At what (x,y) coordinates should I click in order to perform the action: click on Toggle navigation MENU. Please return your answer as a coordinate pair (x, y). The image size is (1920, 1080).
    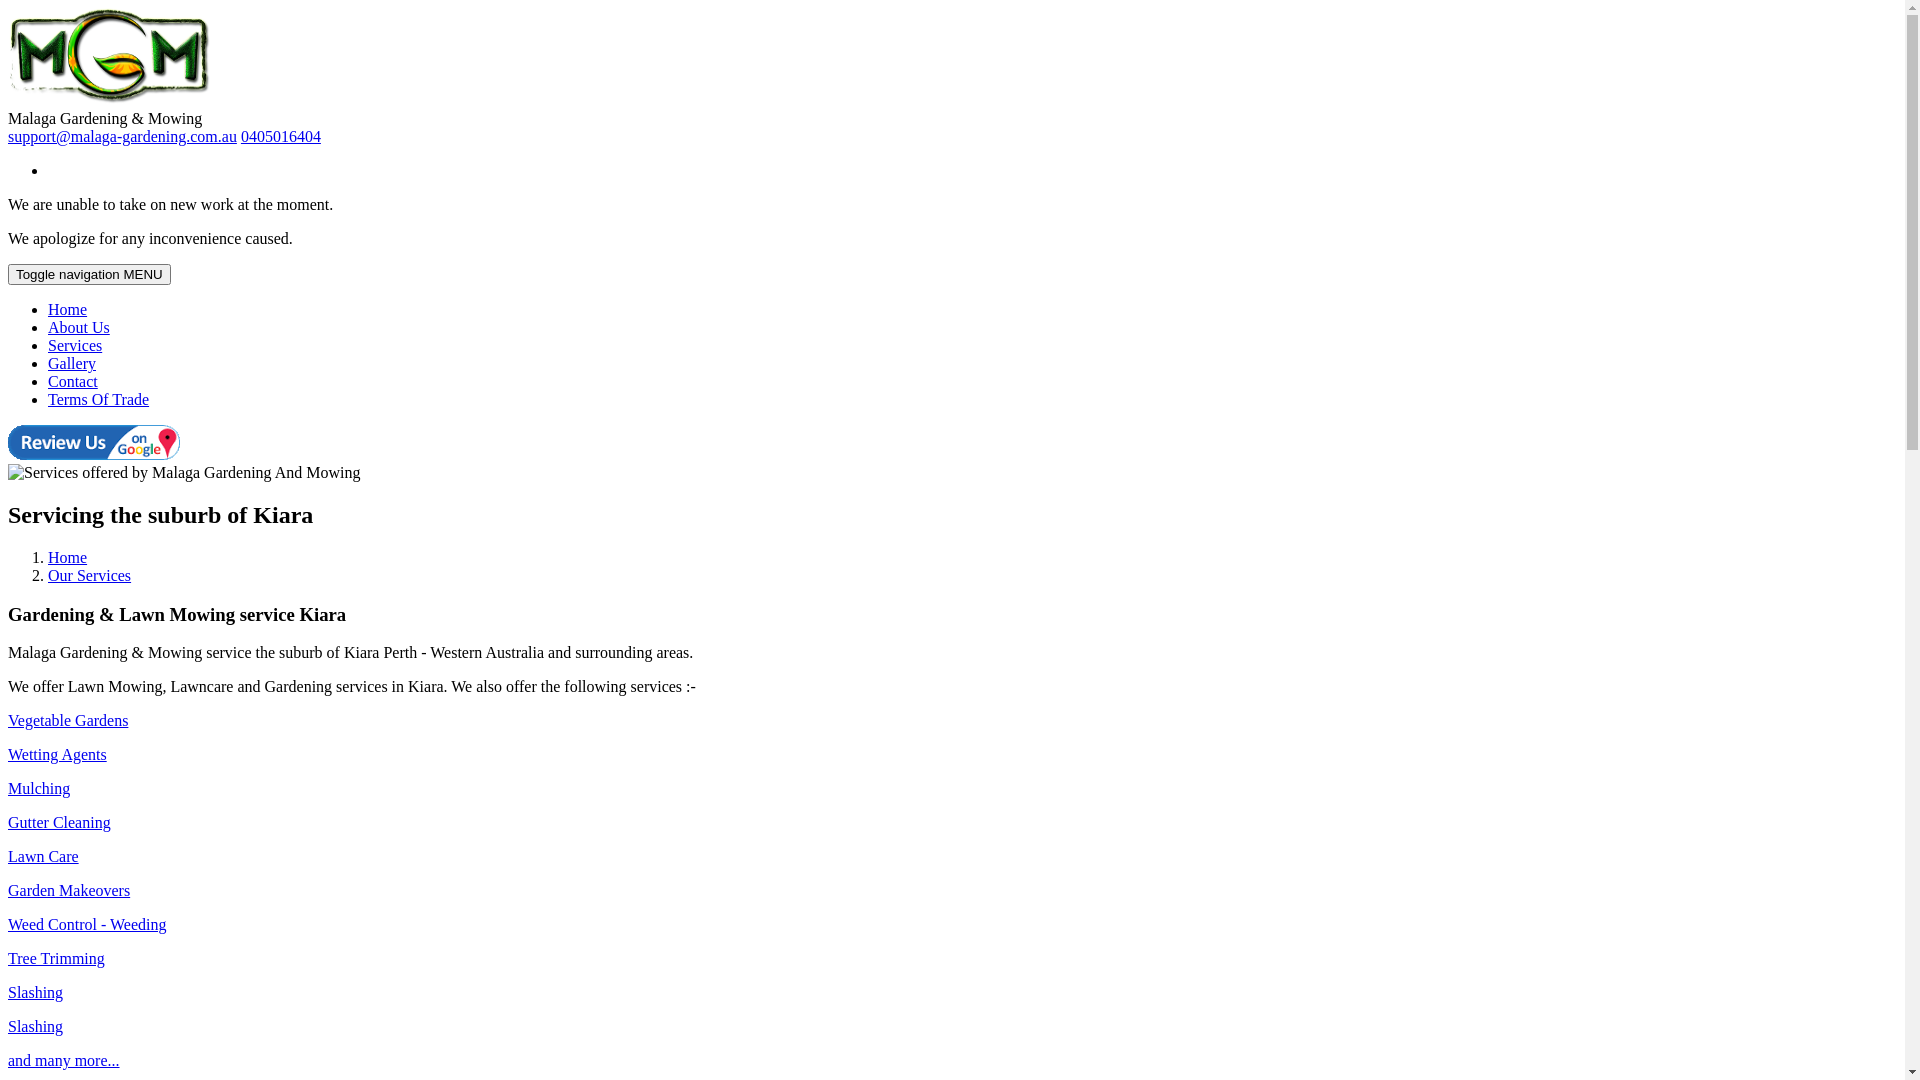
    Looking at the image, I should click on (90, 274).